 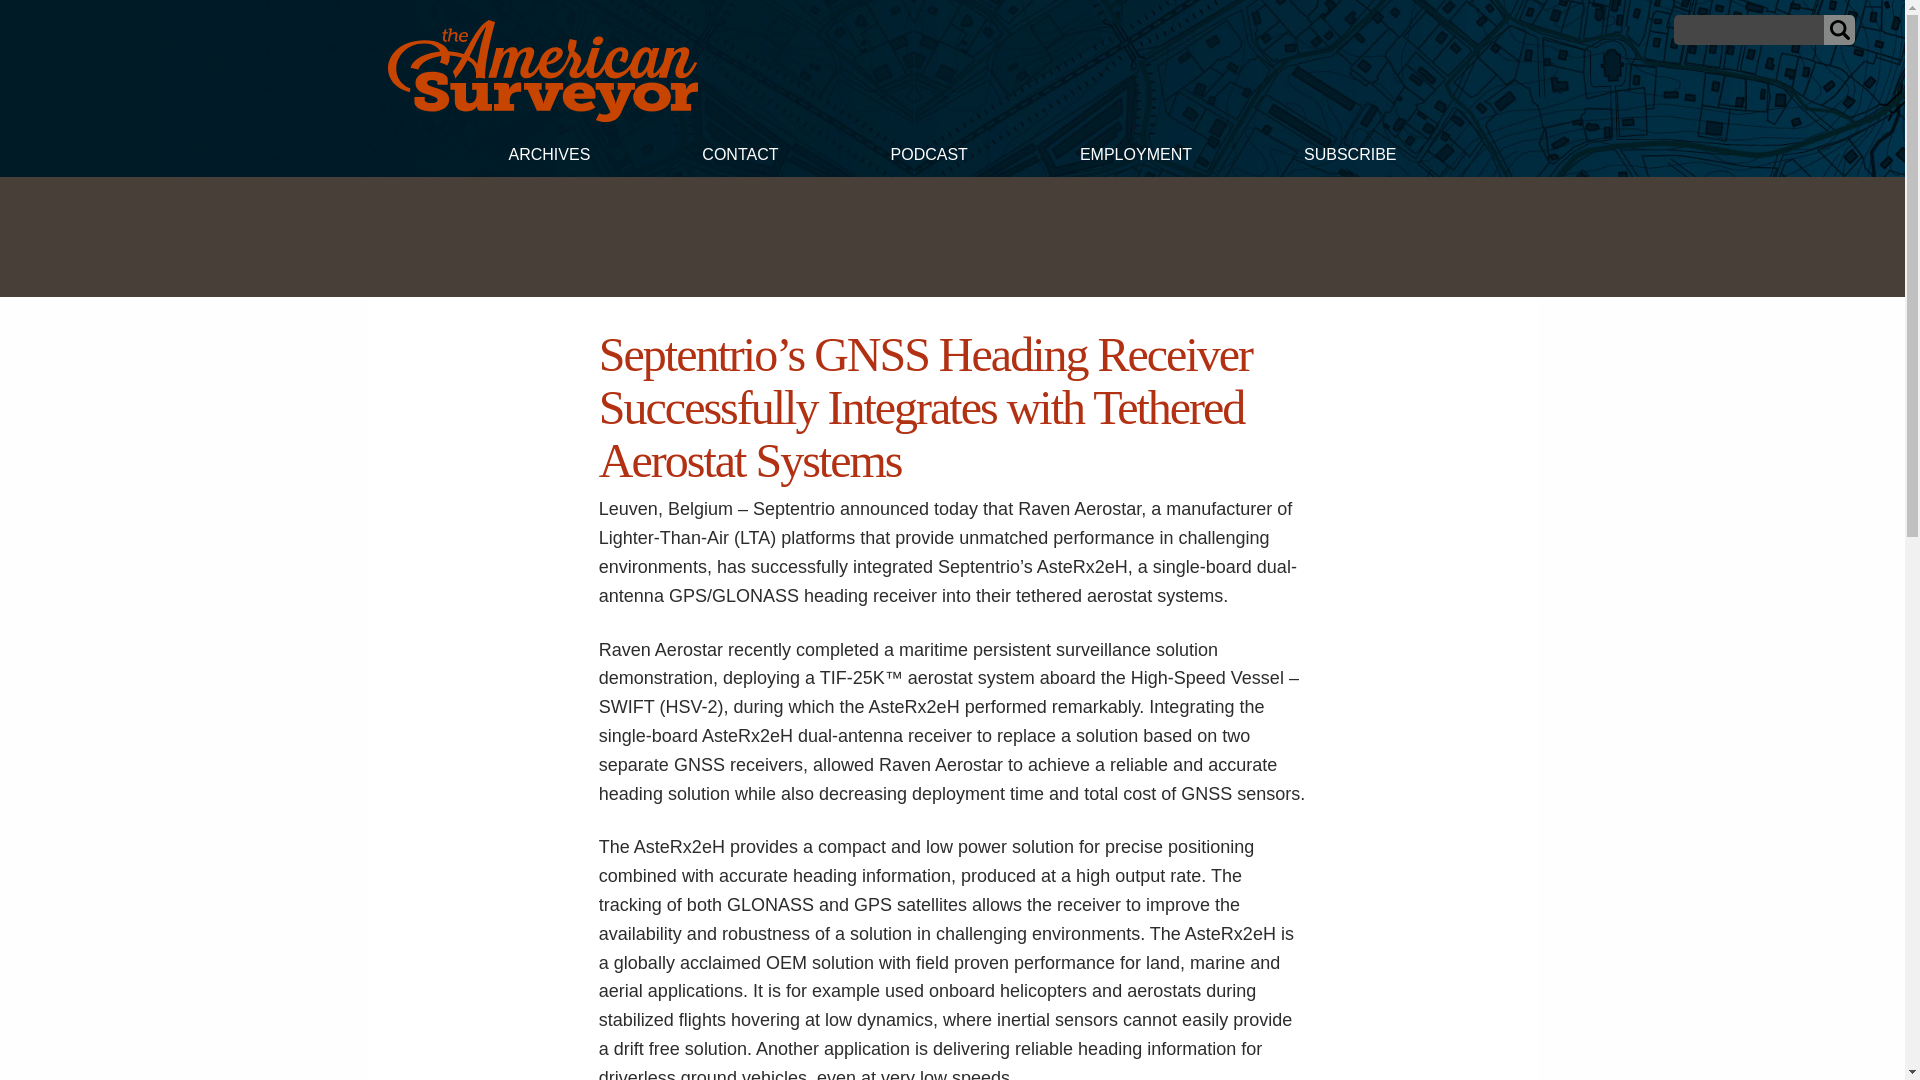 I want to click on EMPLOYMENT, so click(x=1136, y=157).